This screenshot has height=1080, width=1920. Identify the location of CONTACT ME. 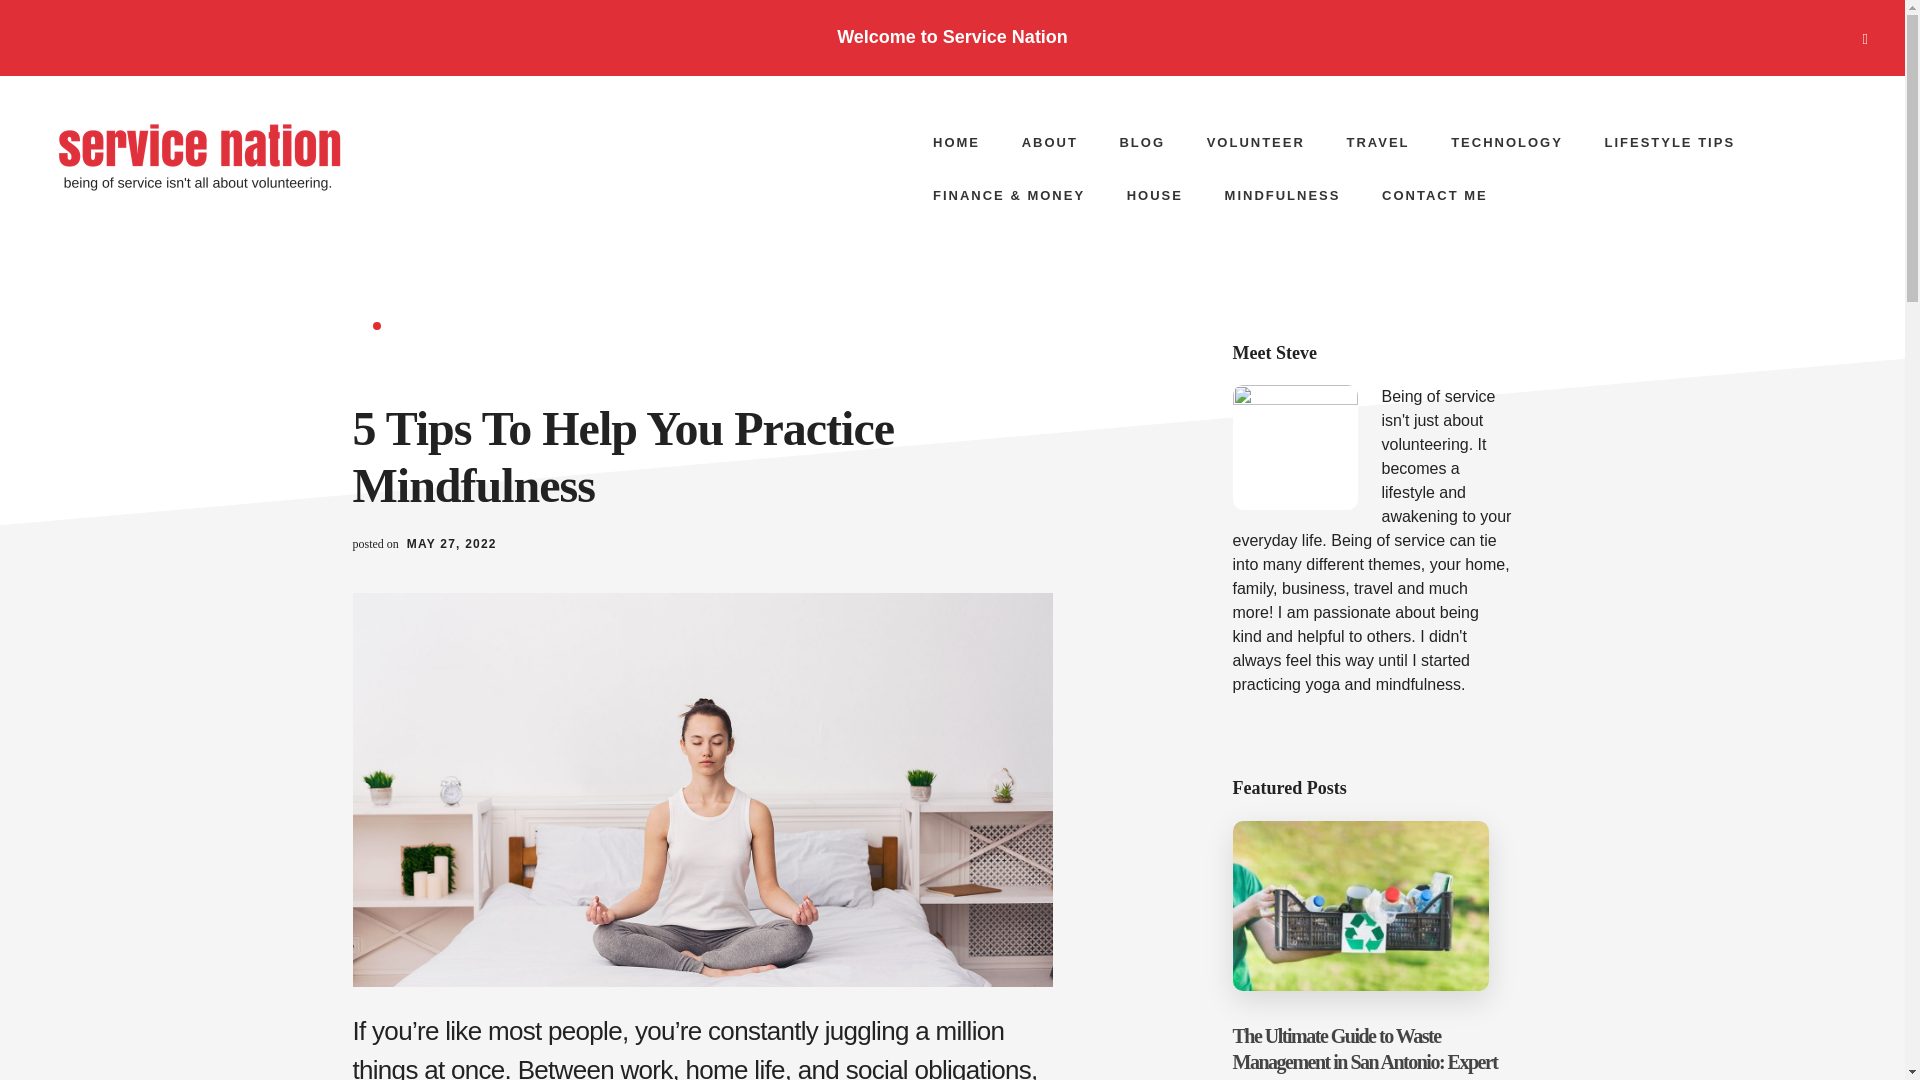
(1434, 195).